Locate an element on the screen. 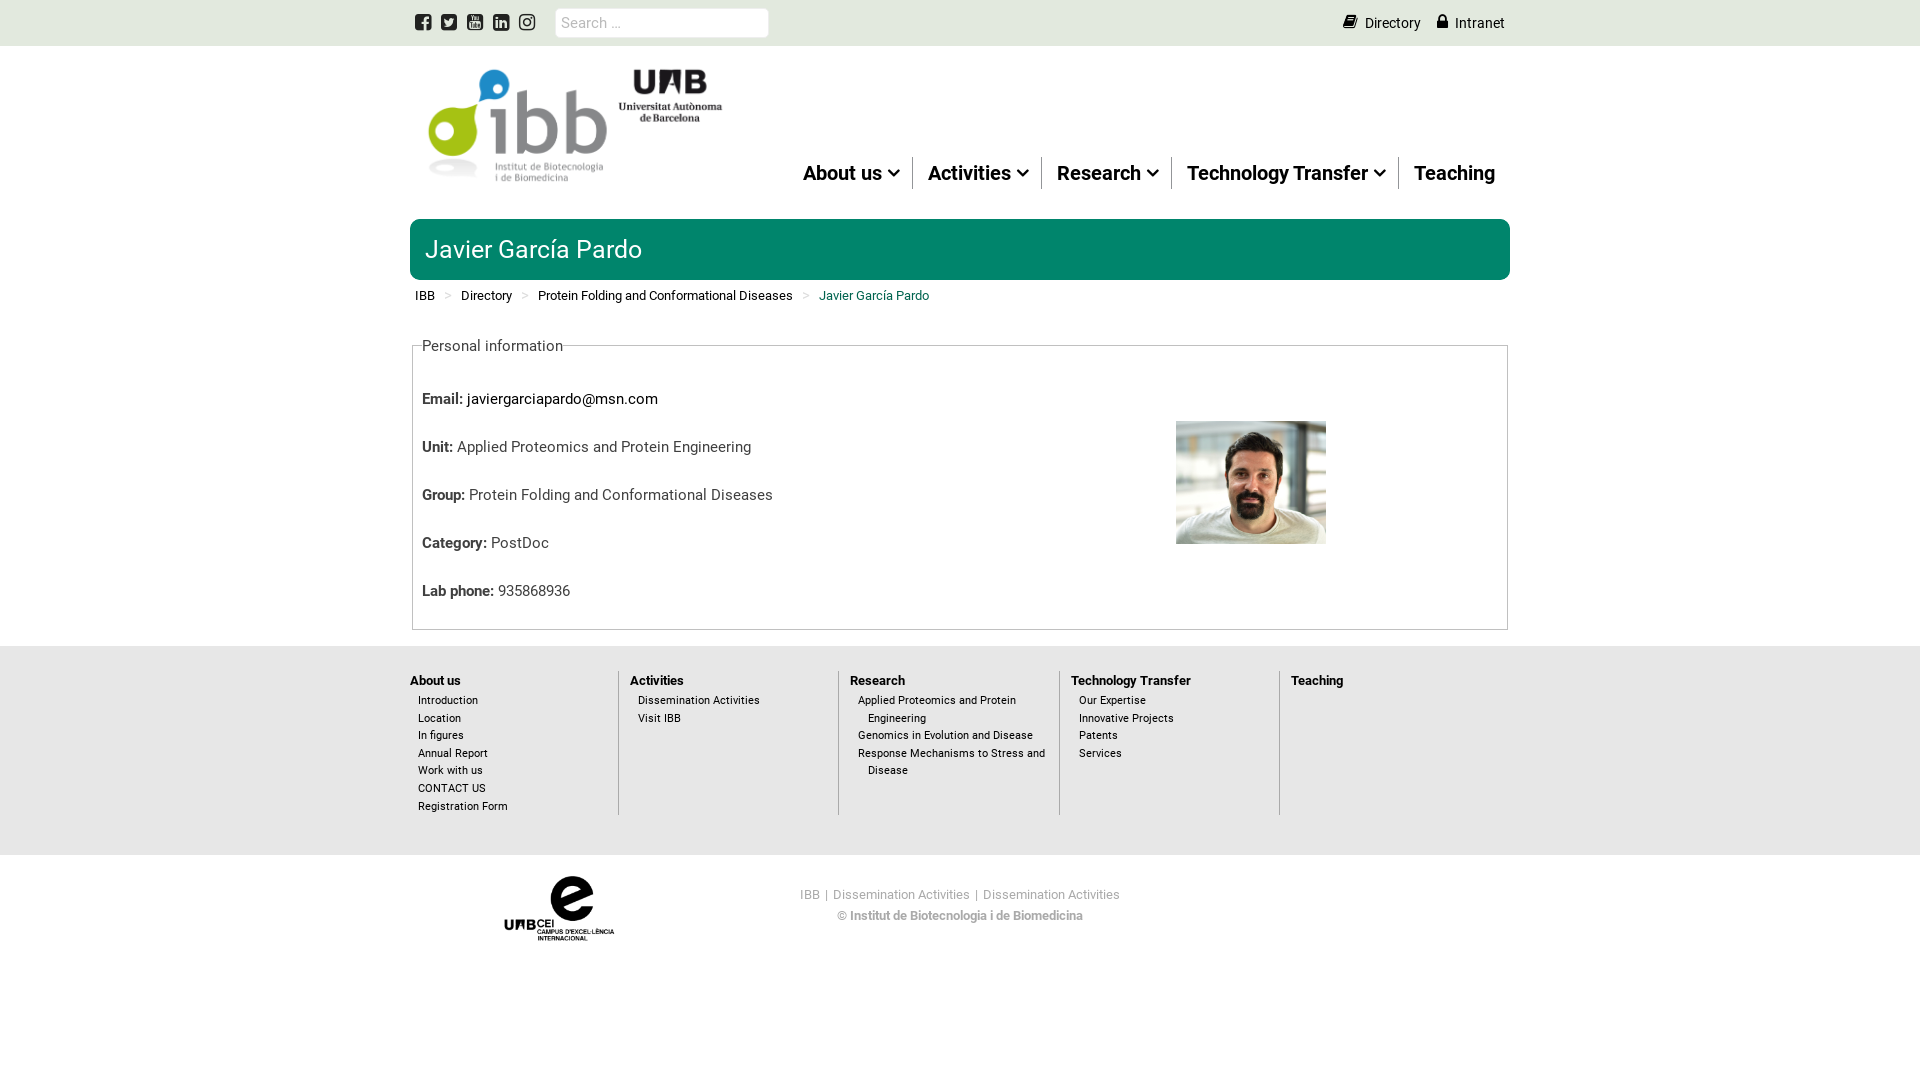 This screenshot has height=1080, width=1920. Research is located at coordinates (878, 680).